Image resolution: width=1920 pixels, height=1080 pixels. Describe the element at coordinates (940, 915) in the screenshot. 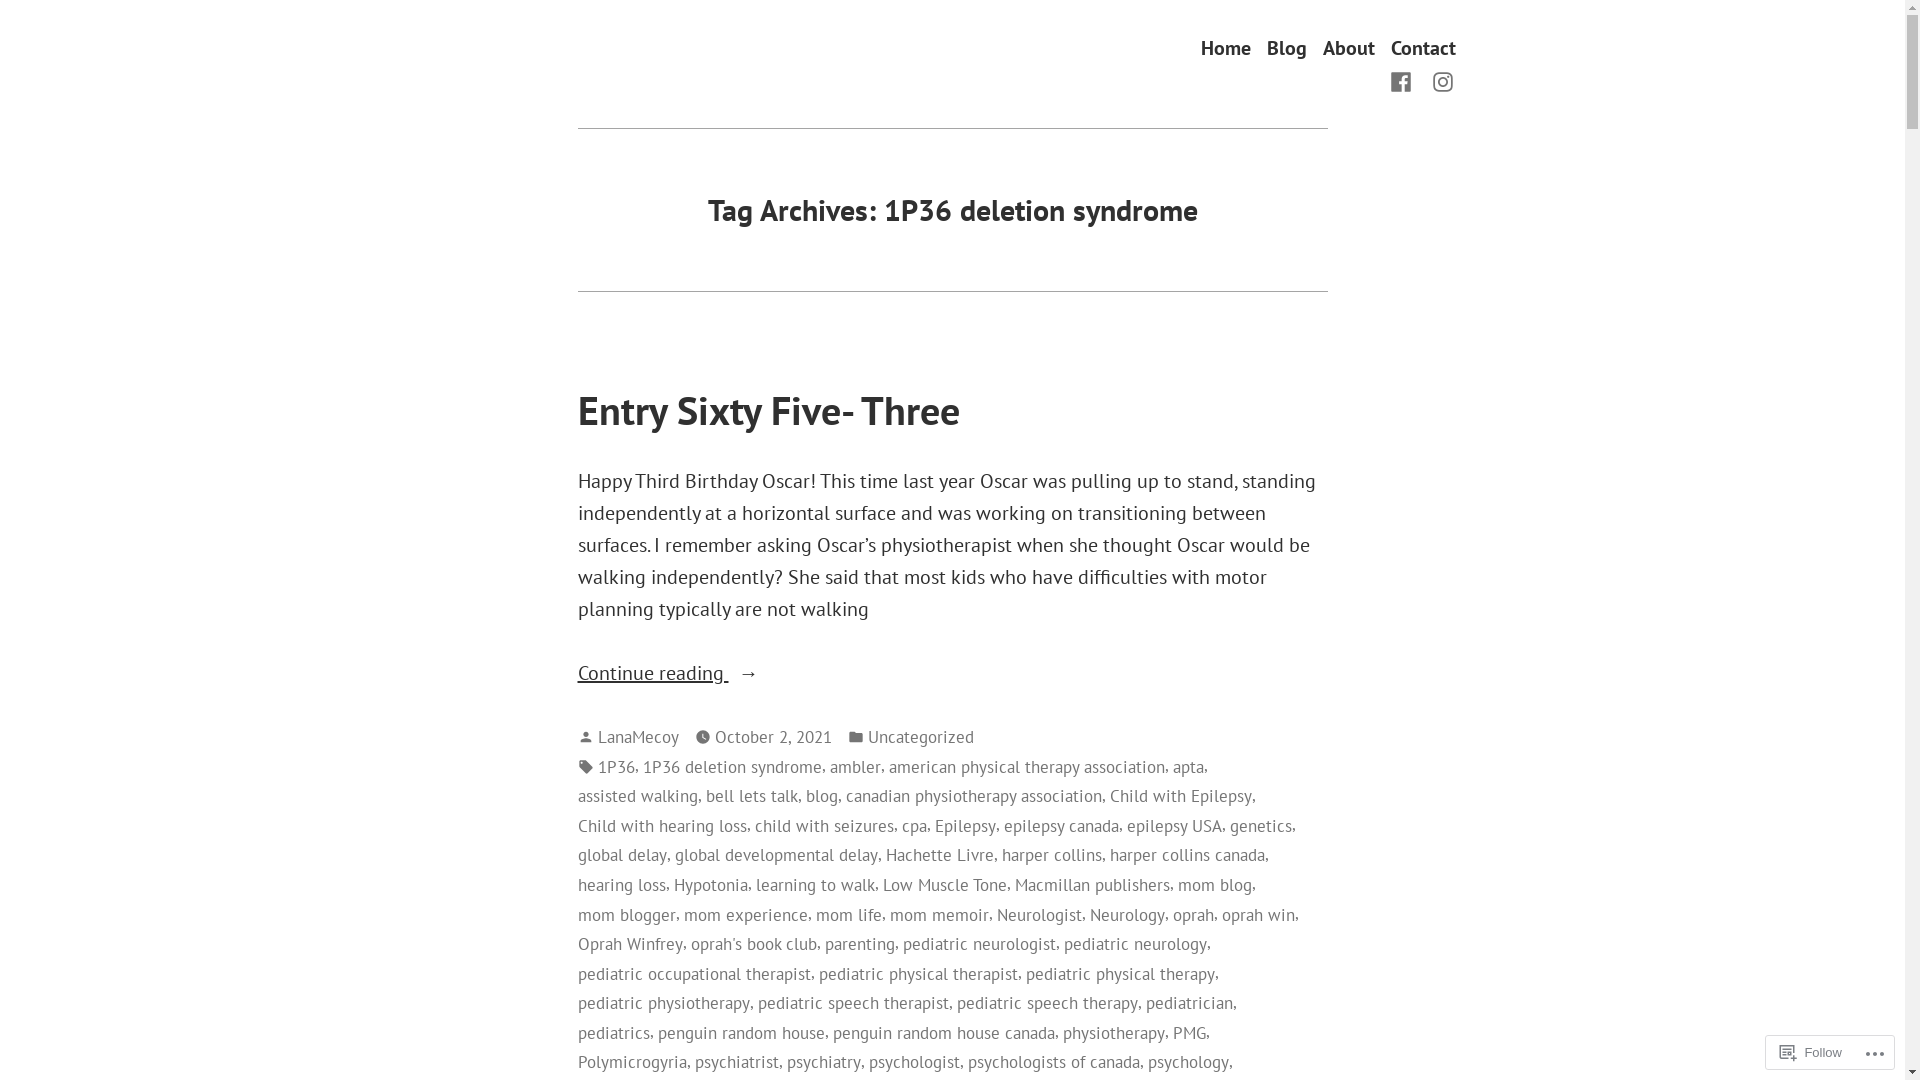

I see `mom memoir` at that location.